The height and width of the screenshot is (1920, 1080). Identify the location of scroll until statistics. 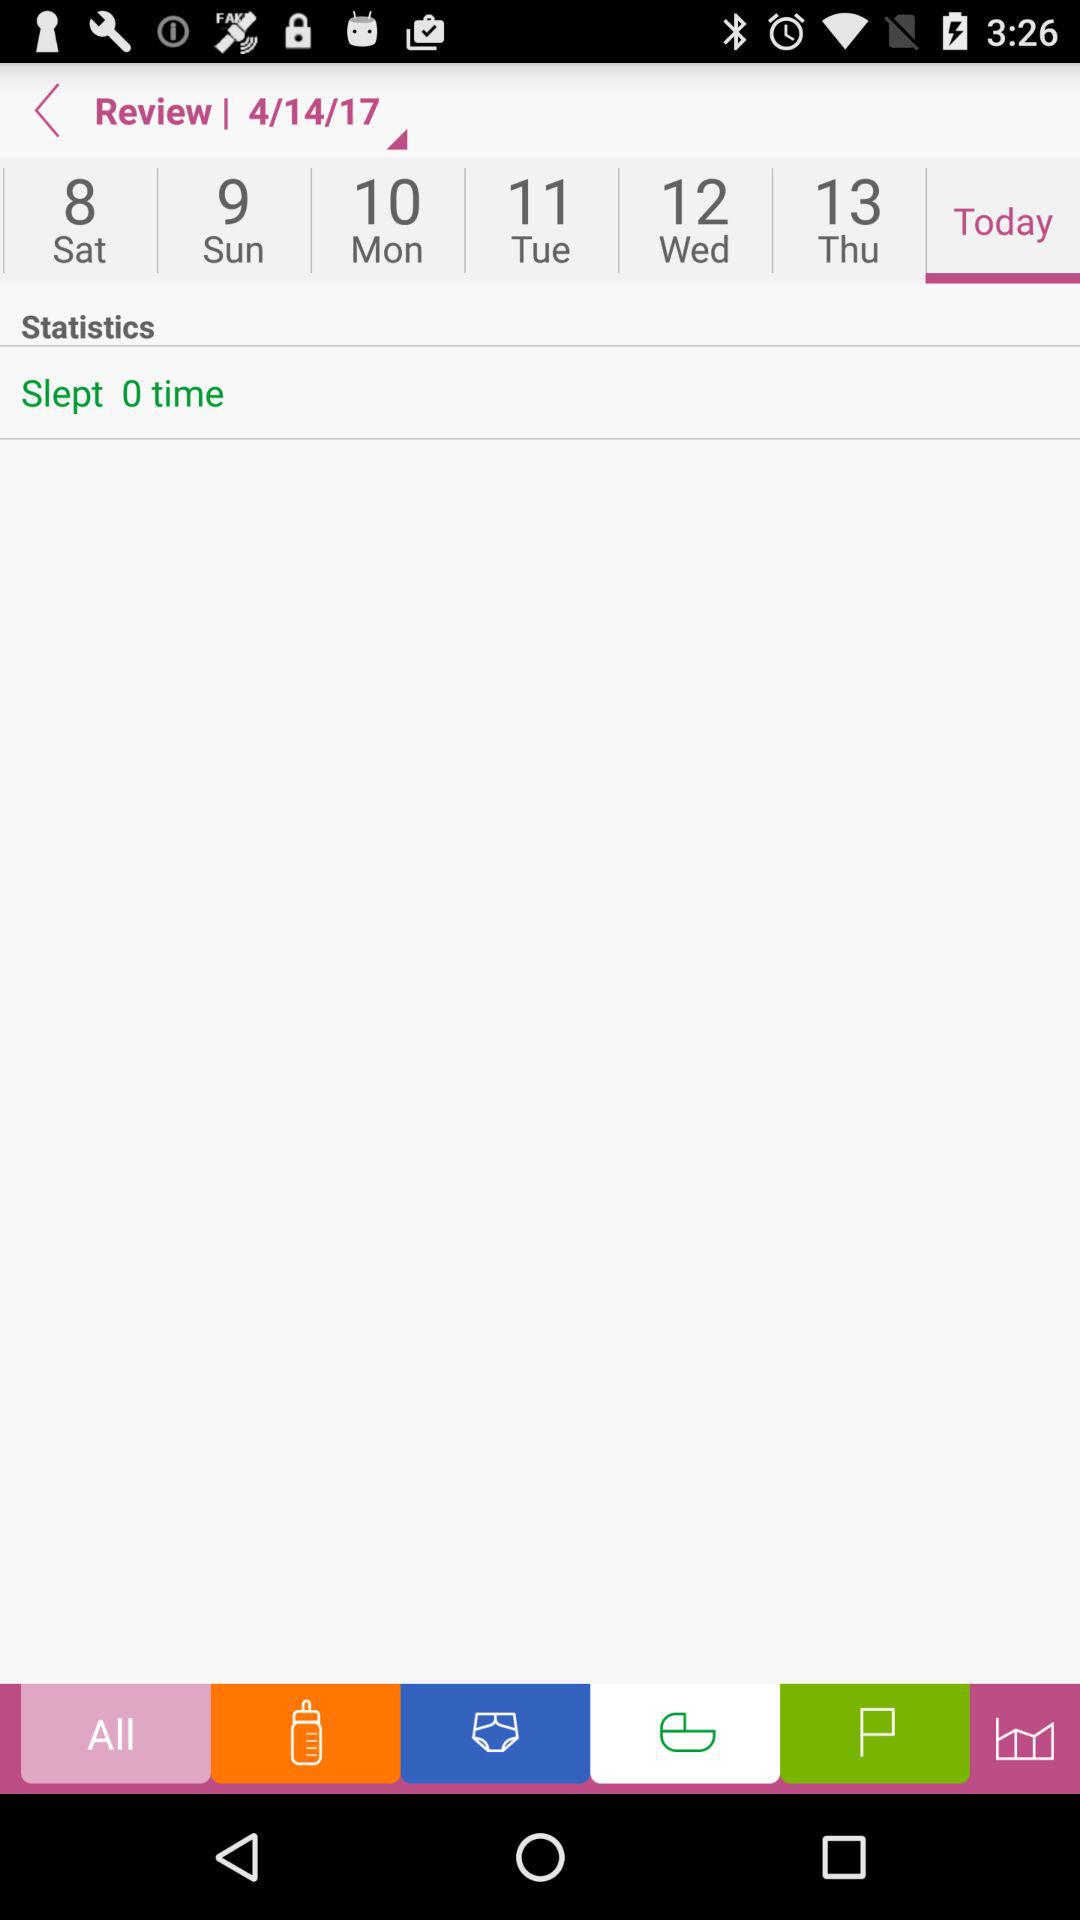
(540, 325).